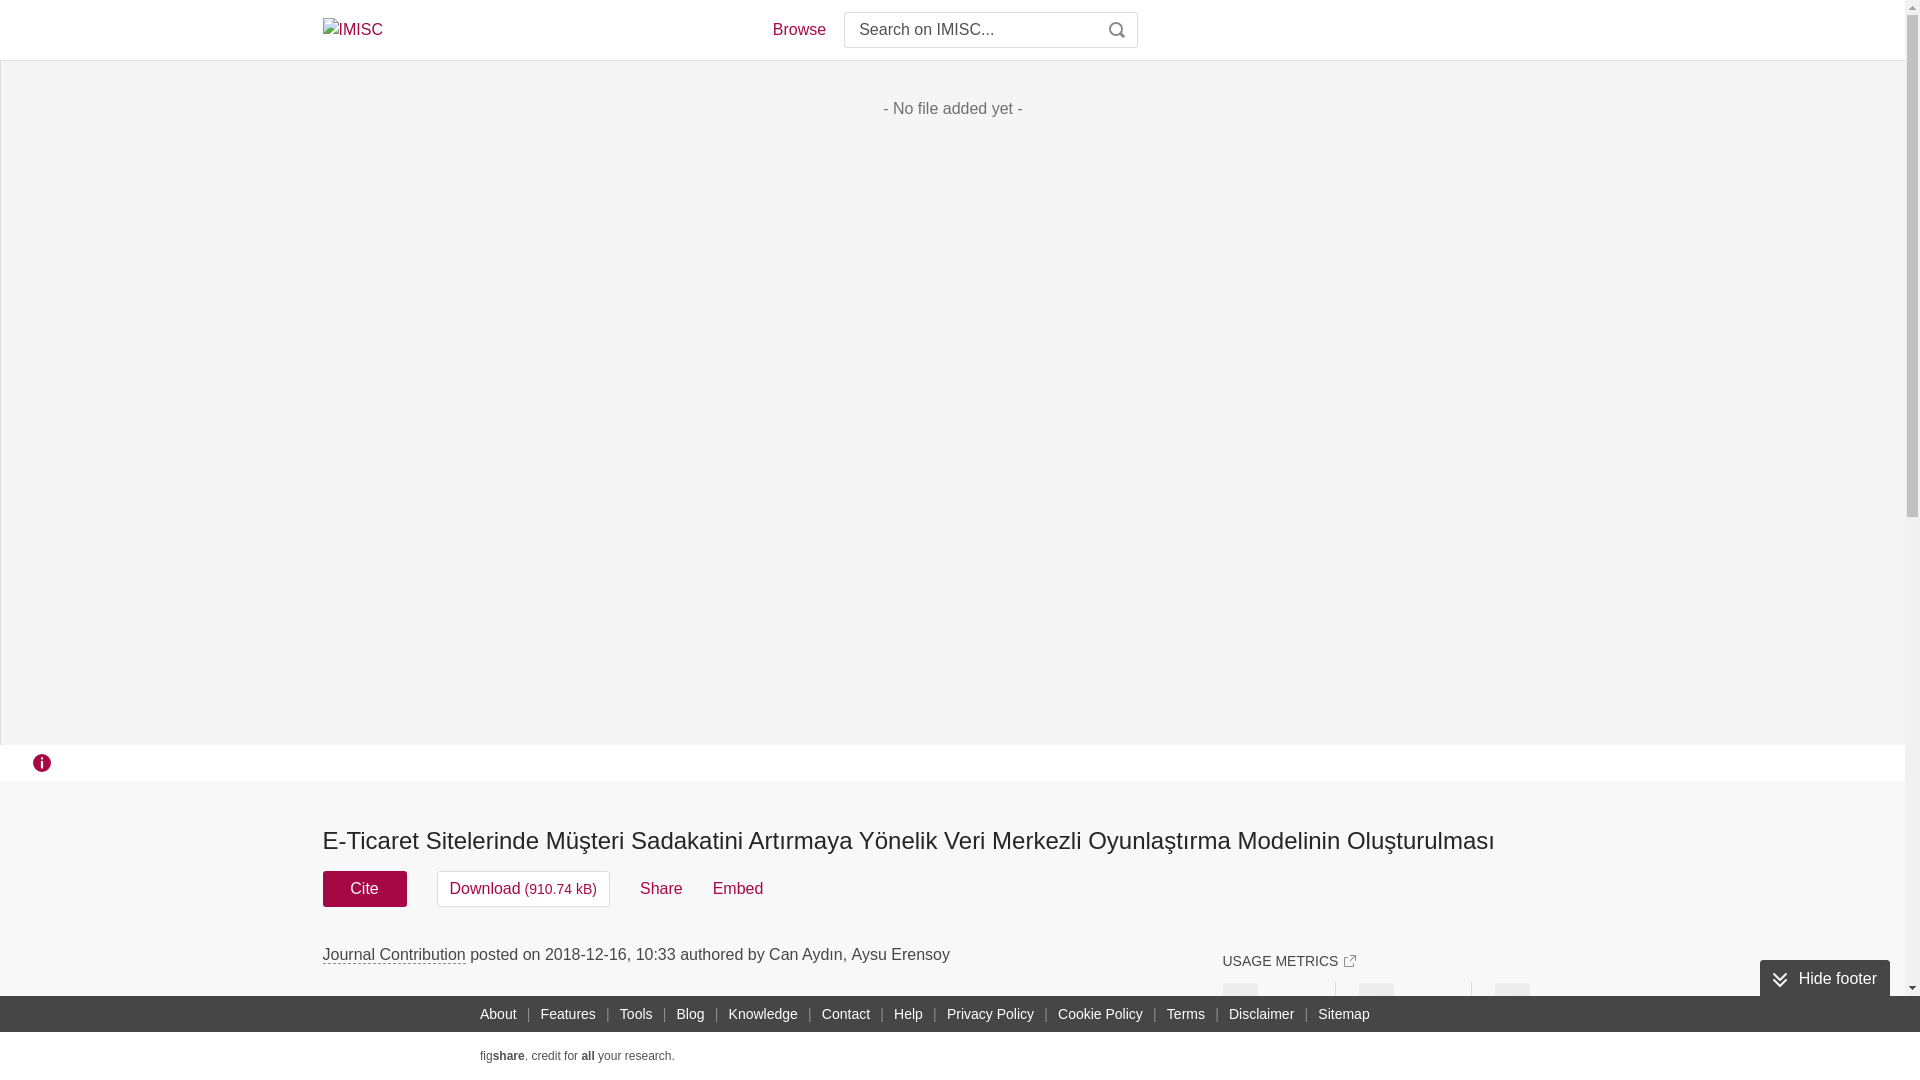 The height and width of the screenshot is (1080, 1920). Describe the element at coordinates (764, 1014) in the screenshot. I see `Knowledge` at that location.